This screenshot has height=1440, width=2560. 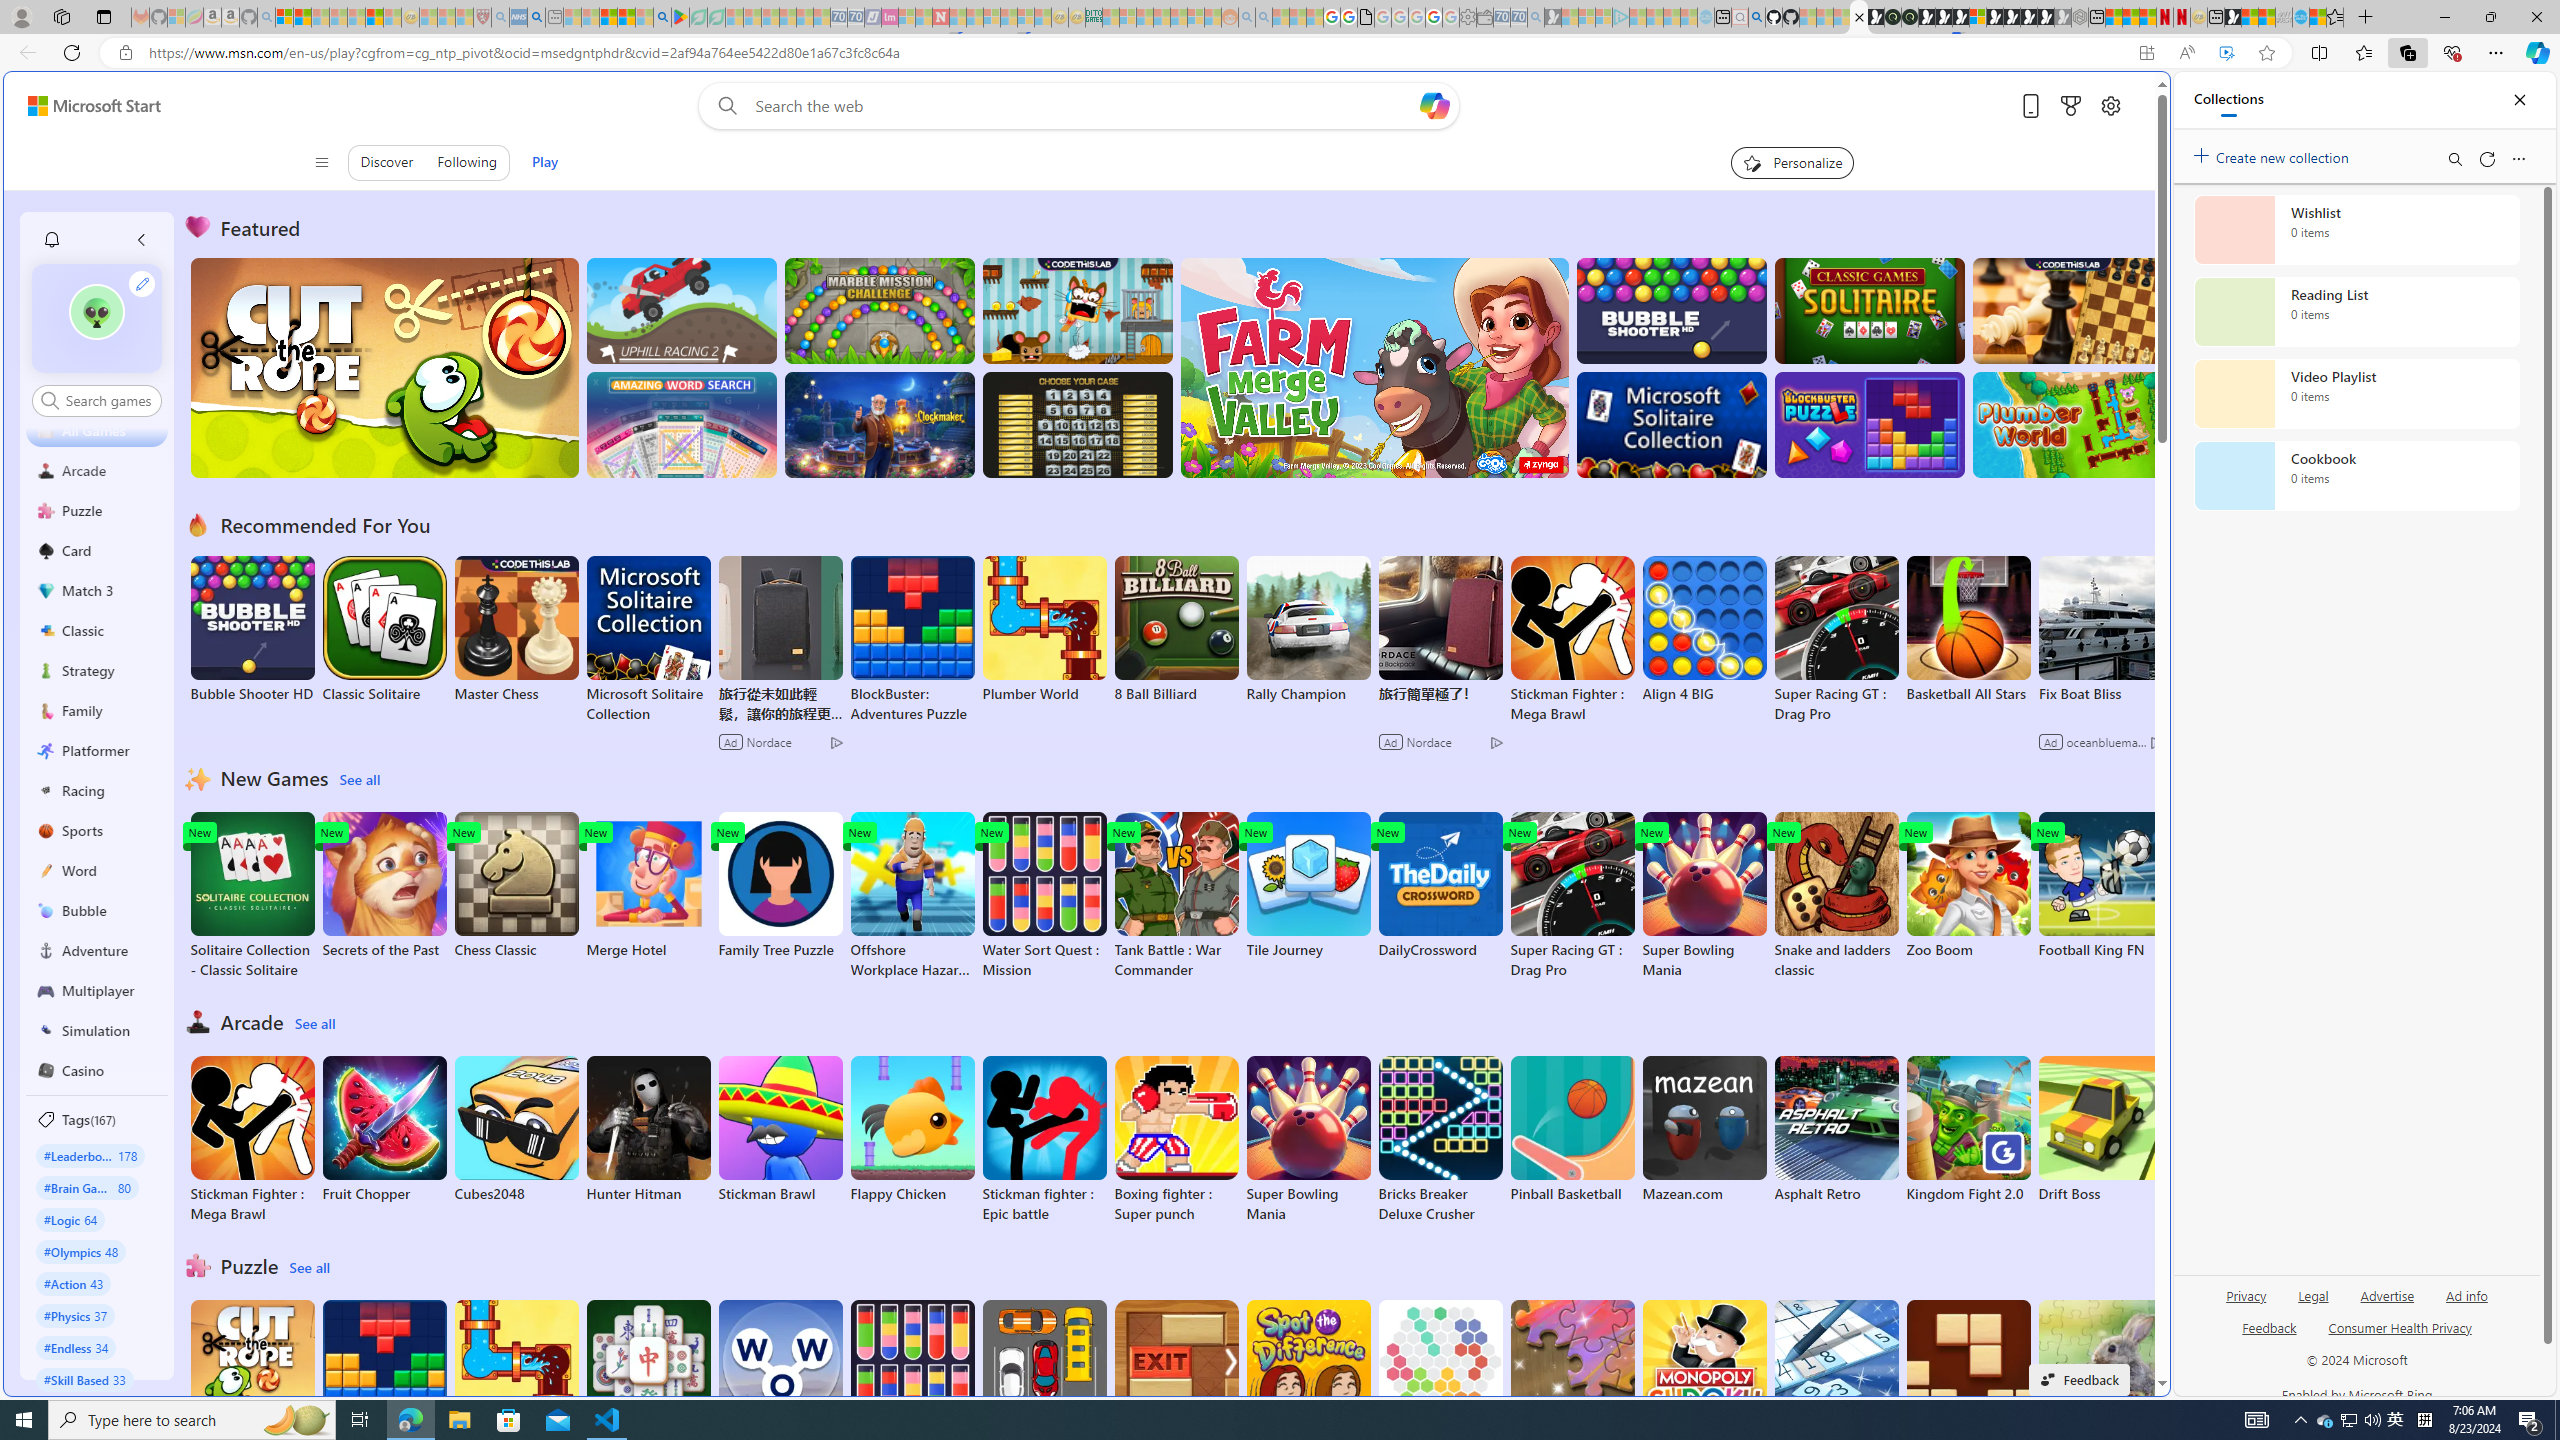 I want to click on #Logic 64, so click(x=70, y=1219).